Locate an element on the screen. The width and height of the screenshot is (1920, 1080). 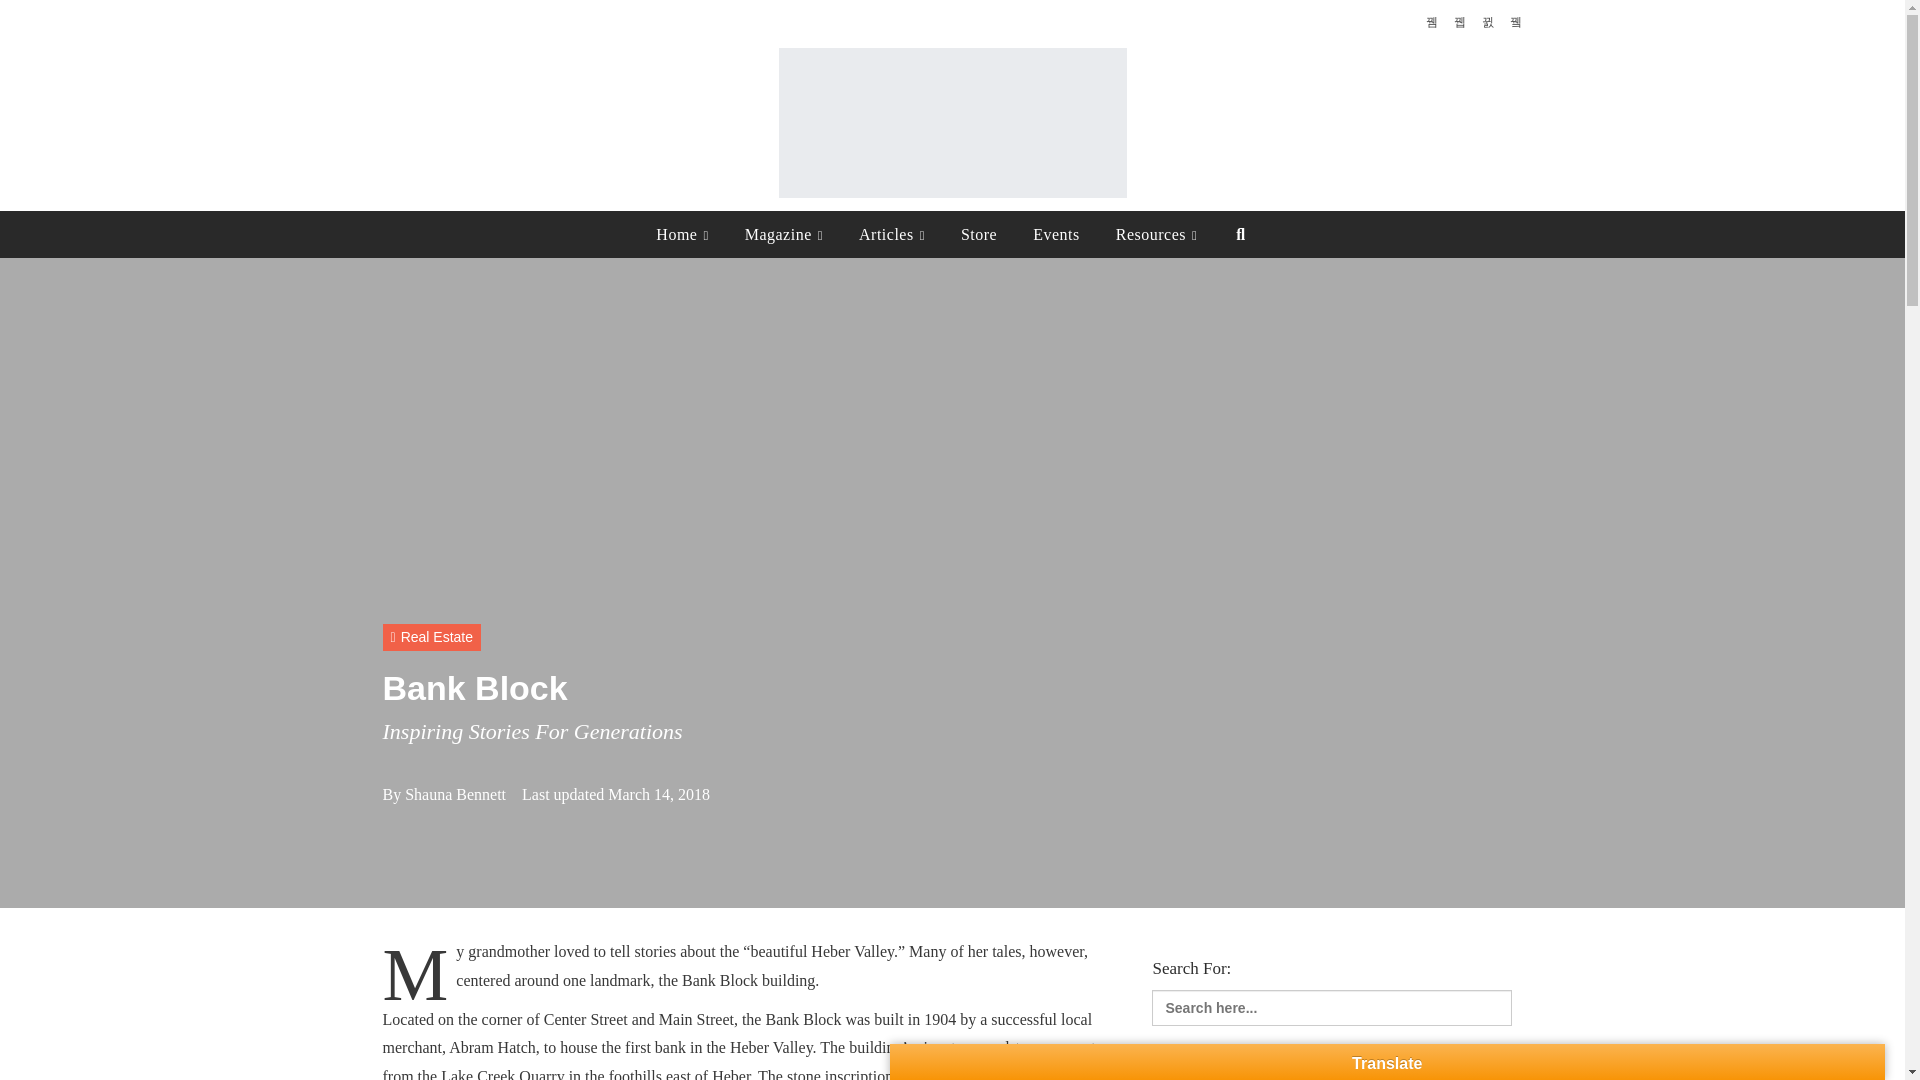
Store is located at coordinates (978, 234).